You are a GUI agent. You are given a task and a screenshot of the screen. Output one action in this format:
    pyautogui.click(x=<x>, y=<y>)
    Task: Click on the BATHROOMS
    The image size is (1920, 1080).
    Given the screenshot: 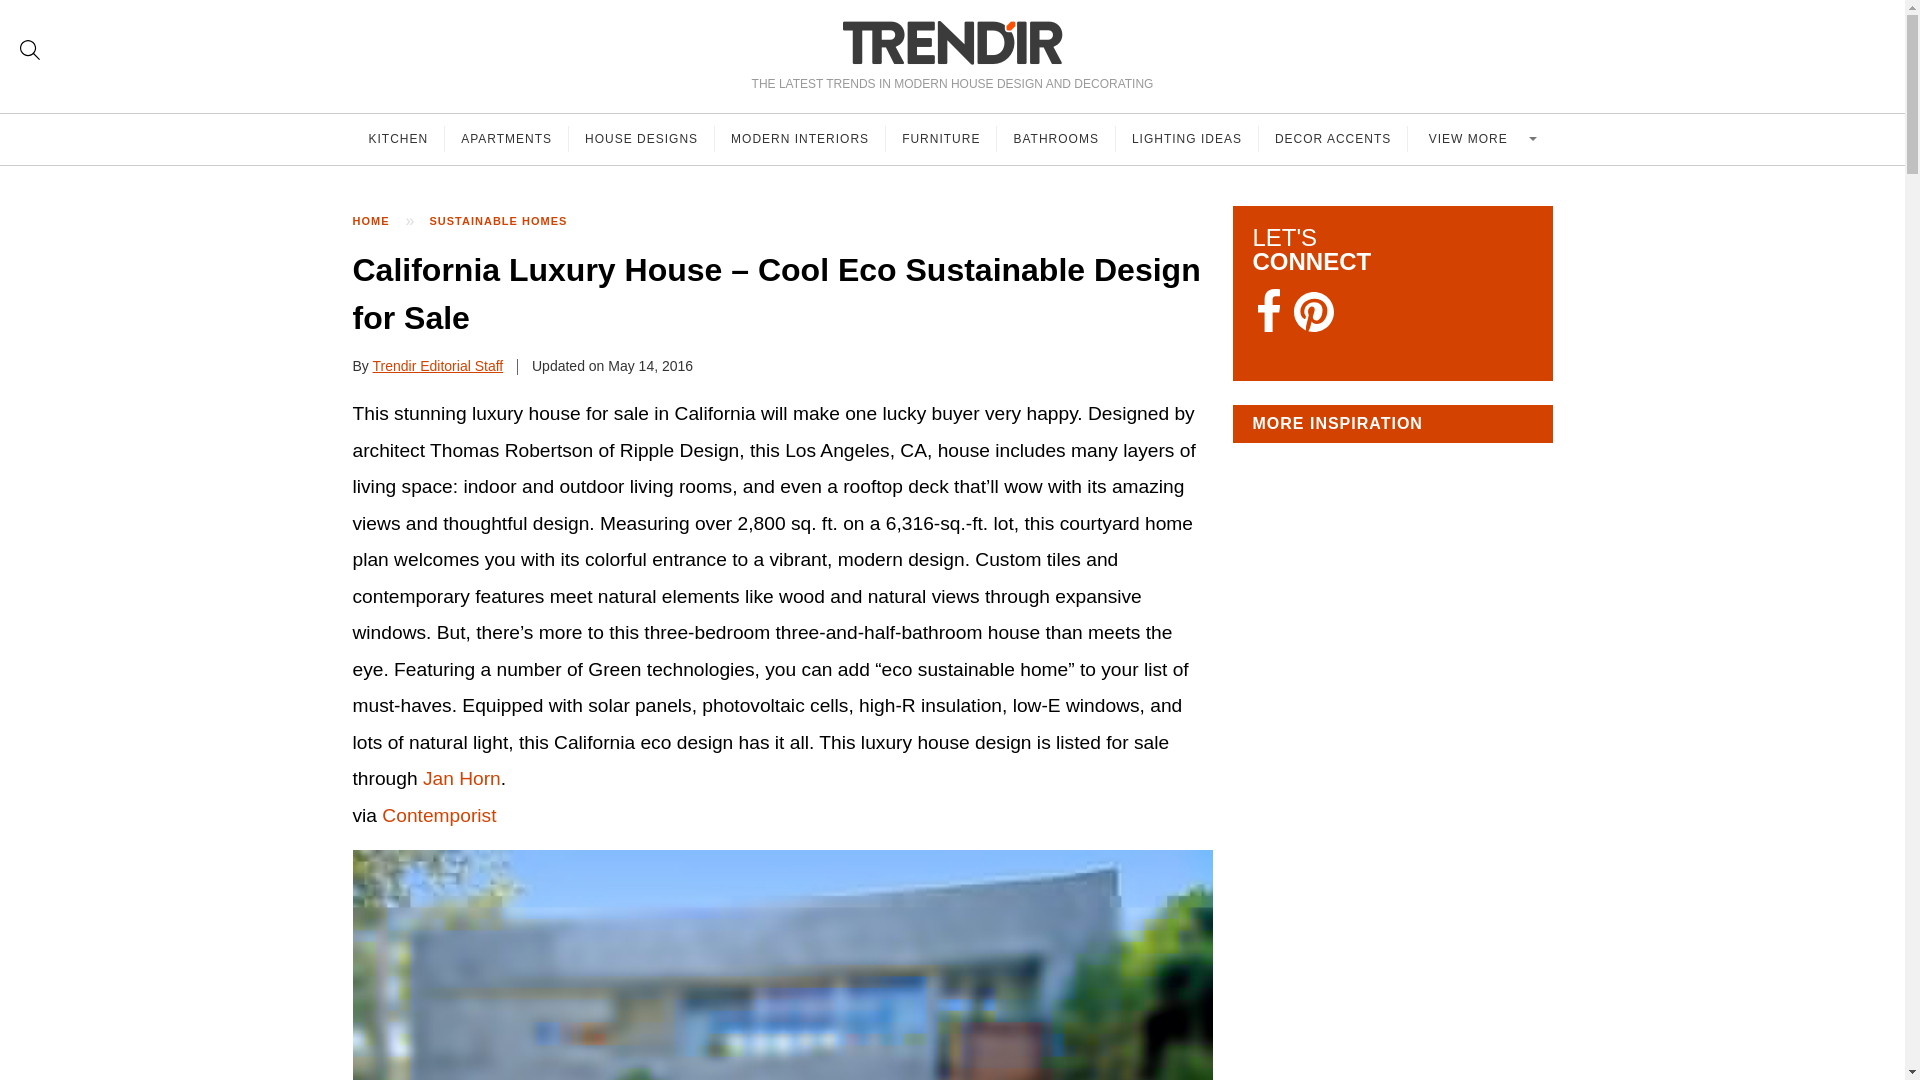 What is the action you would take?
    pyautogui.click(x=1056, y=139)
    